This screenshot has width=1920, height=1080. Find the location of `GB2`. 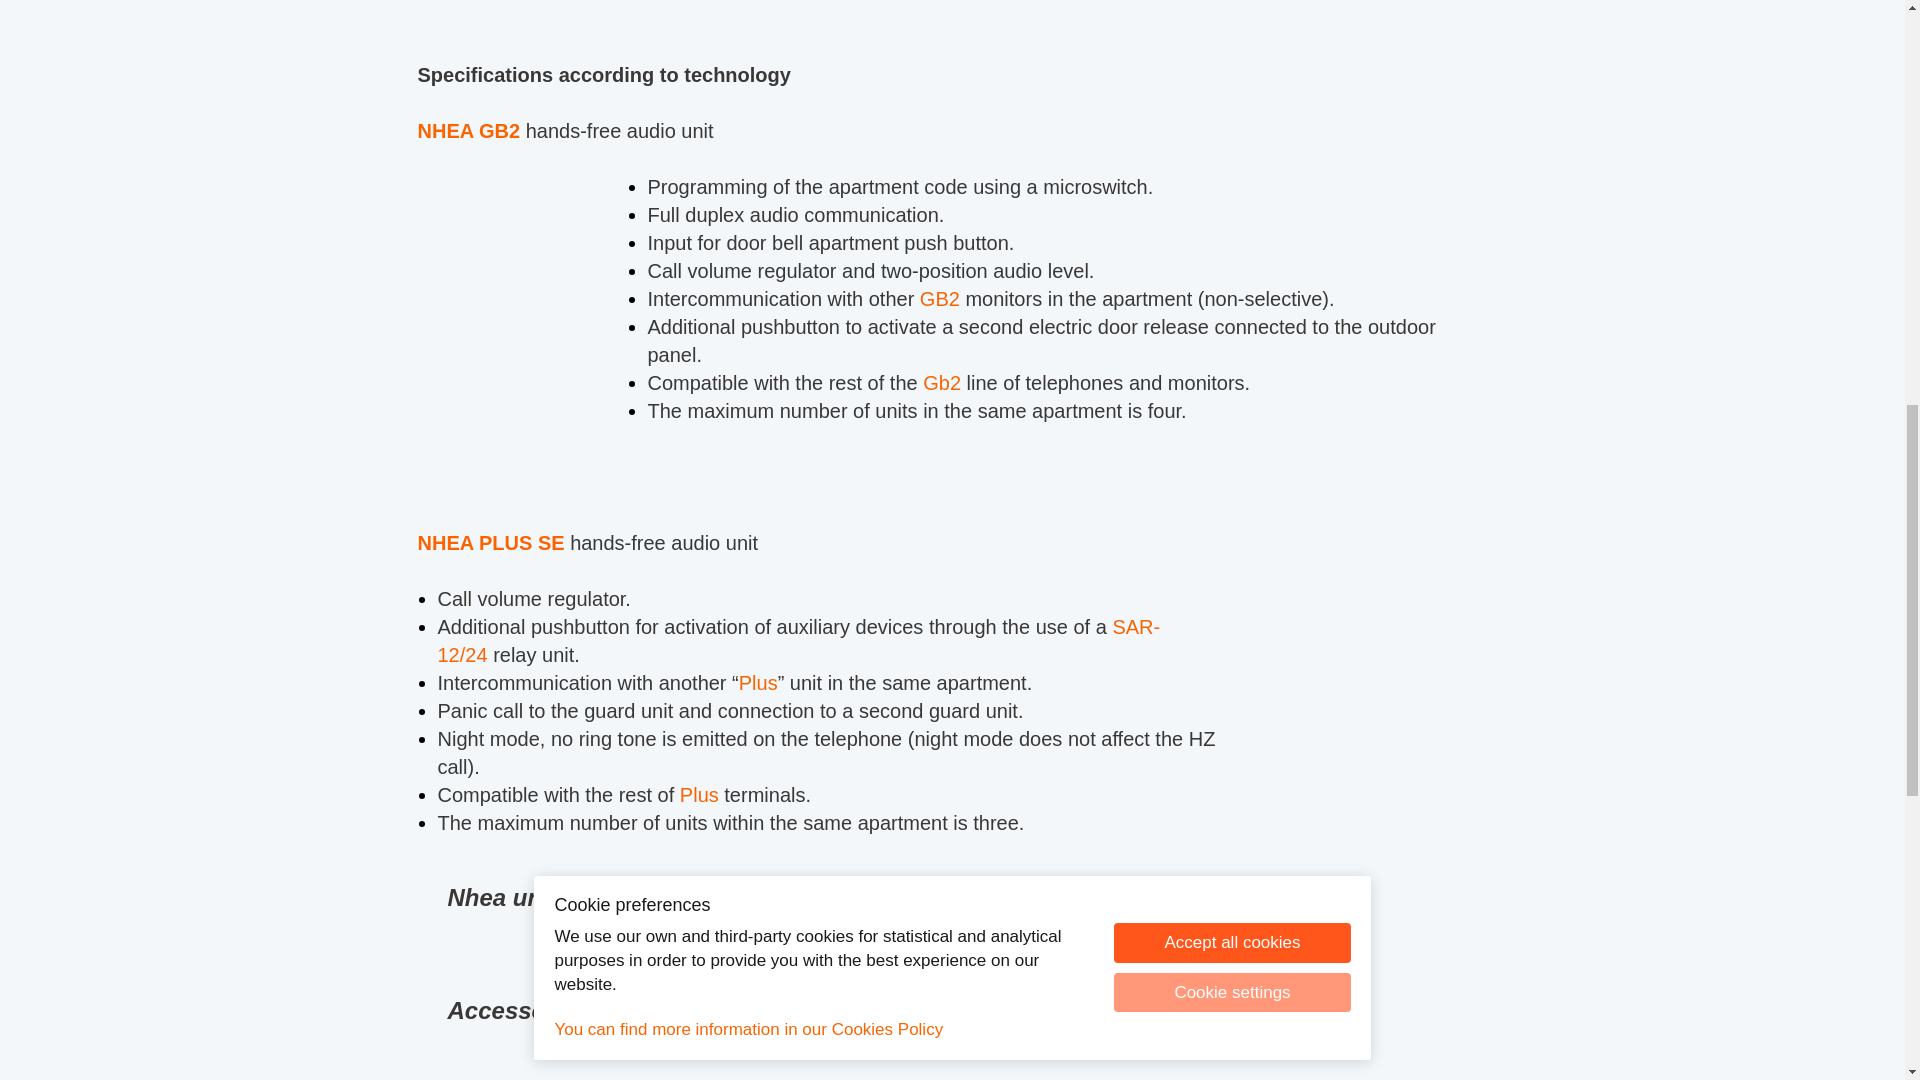

GB2 is located at coordinates (940, 298).